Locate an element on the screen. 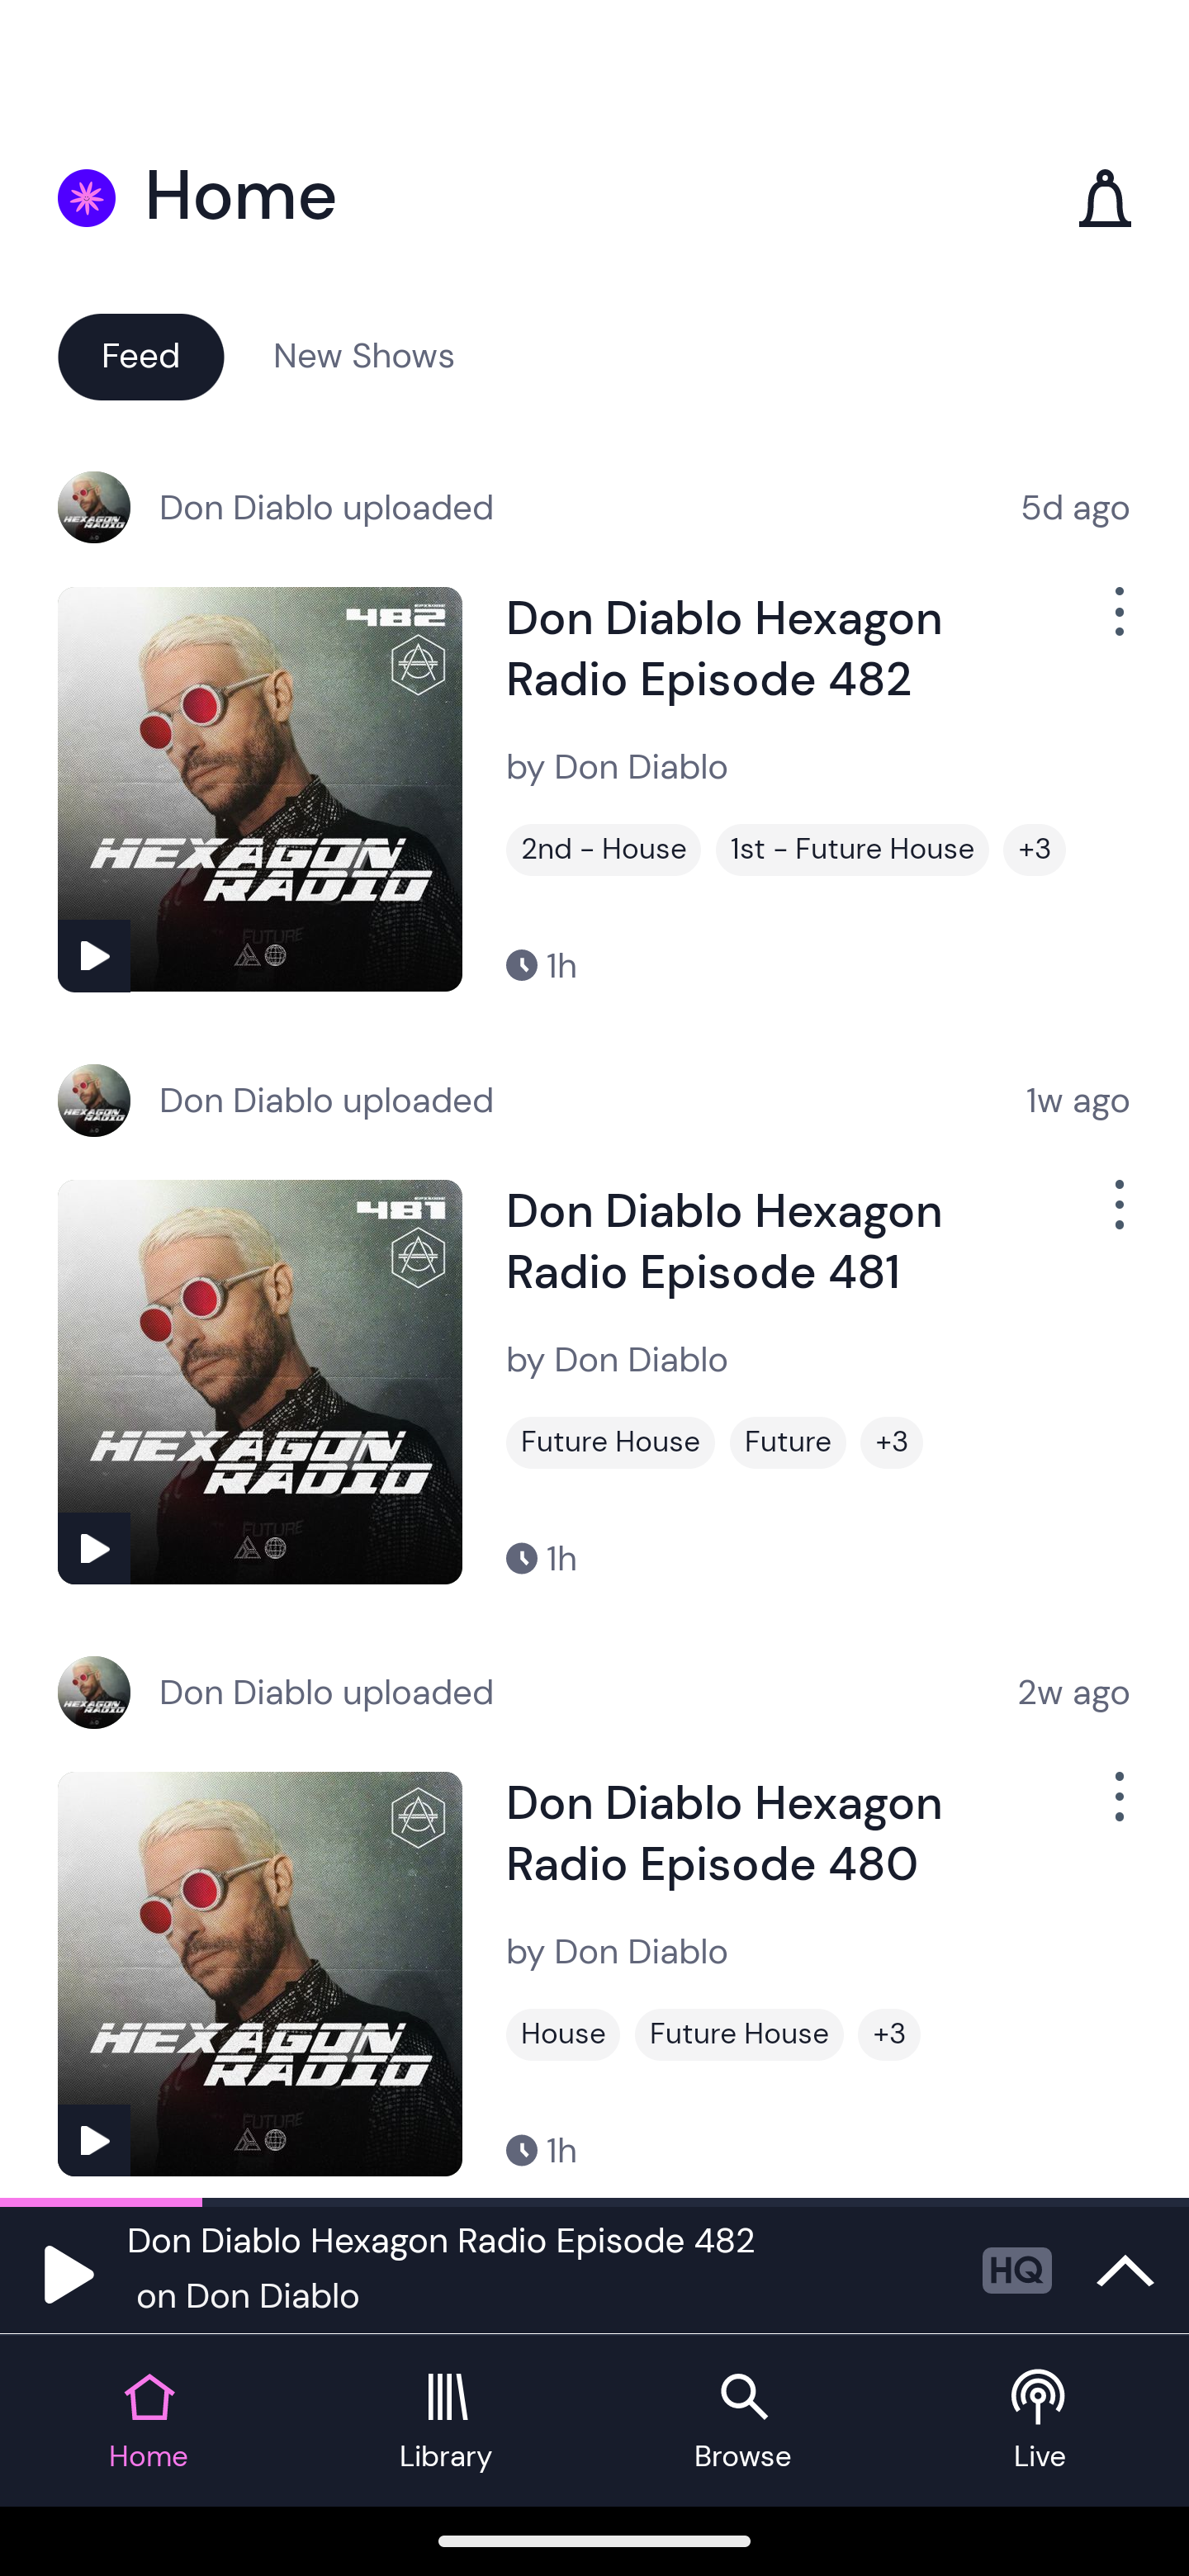 The width and height of the screenshot is (1189, 2576). Home tab Home is located at coordinates (149, 2421).